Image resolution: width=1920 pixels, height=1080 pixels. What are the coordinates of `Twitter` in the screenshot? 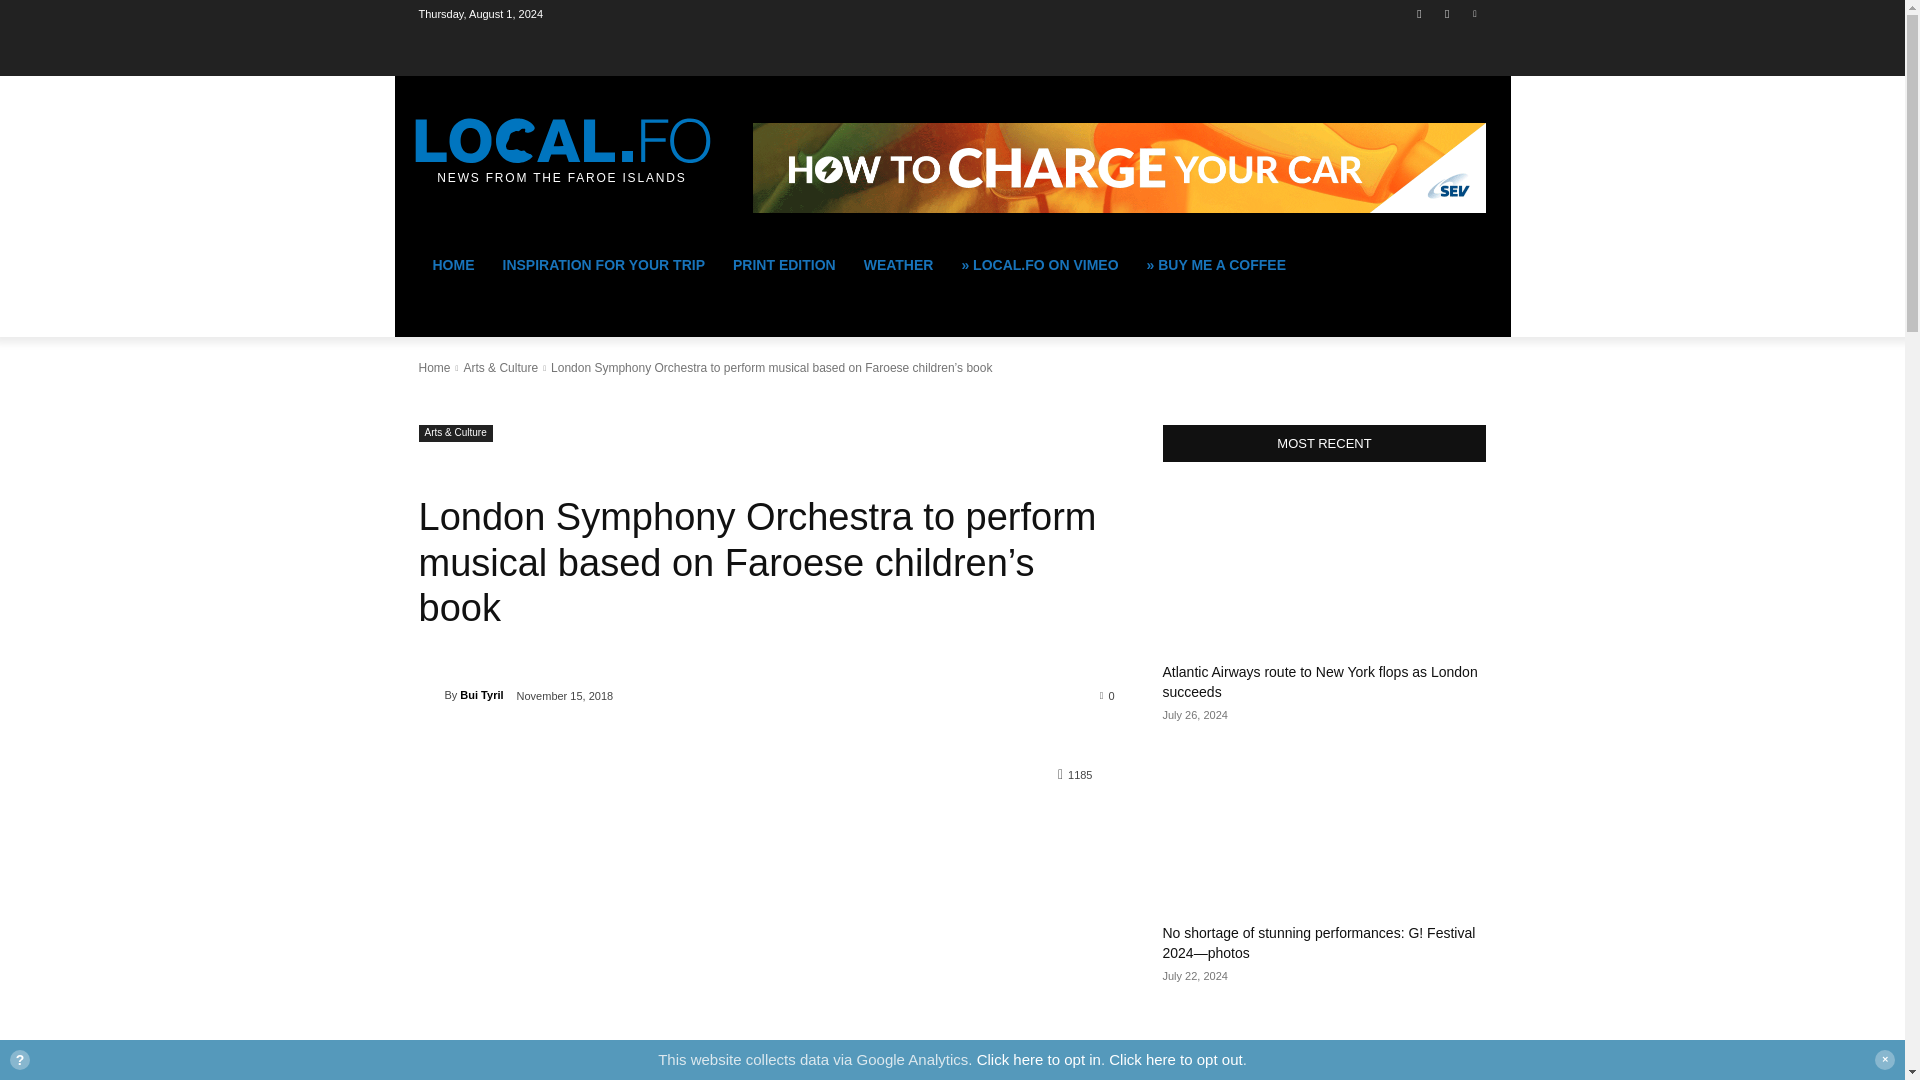 It's located at (1448, 13).